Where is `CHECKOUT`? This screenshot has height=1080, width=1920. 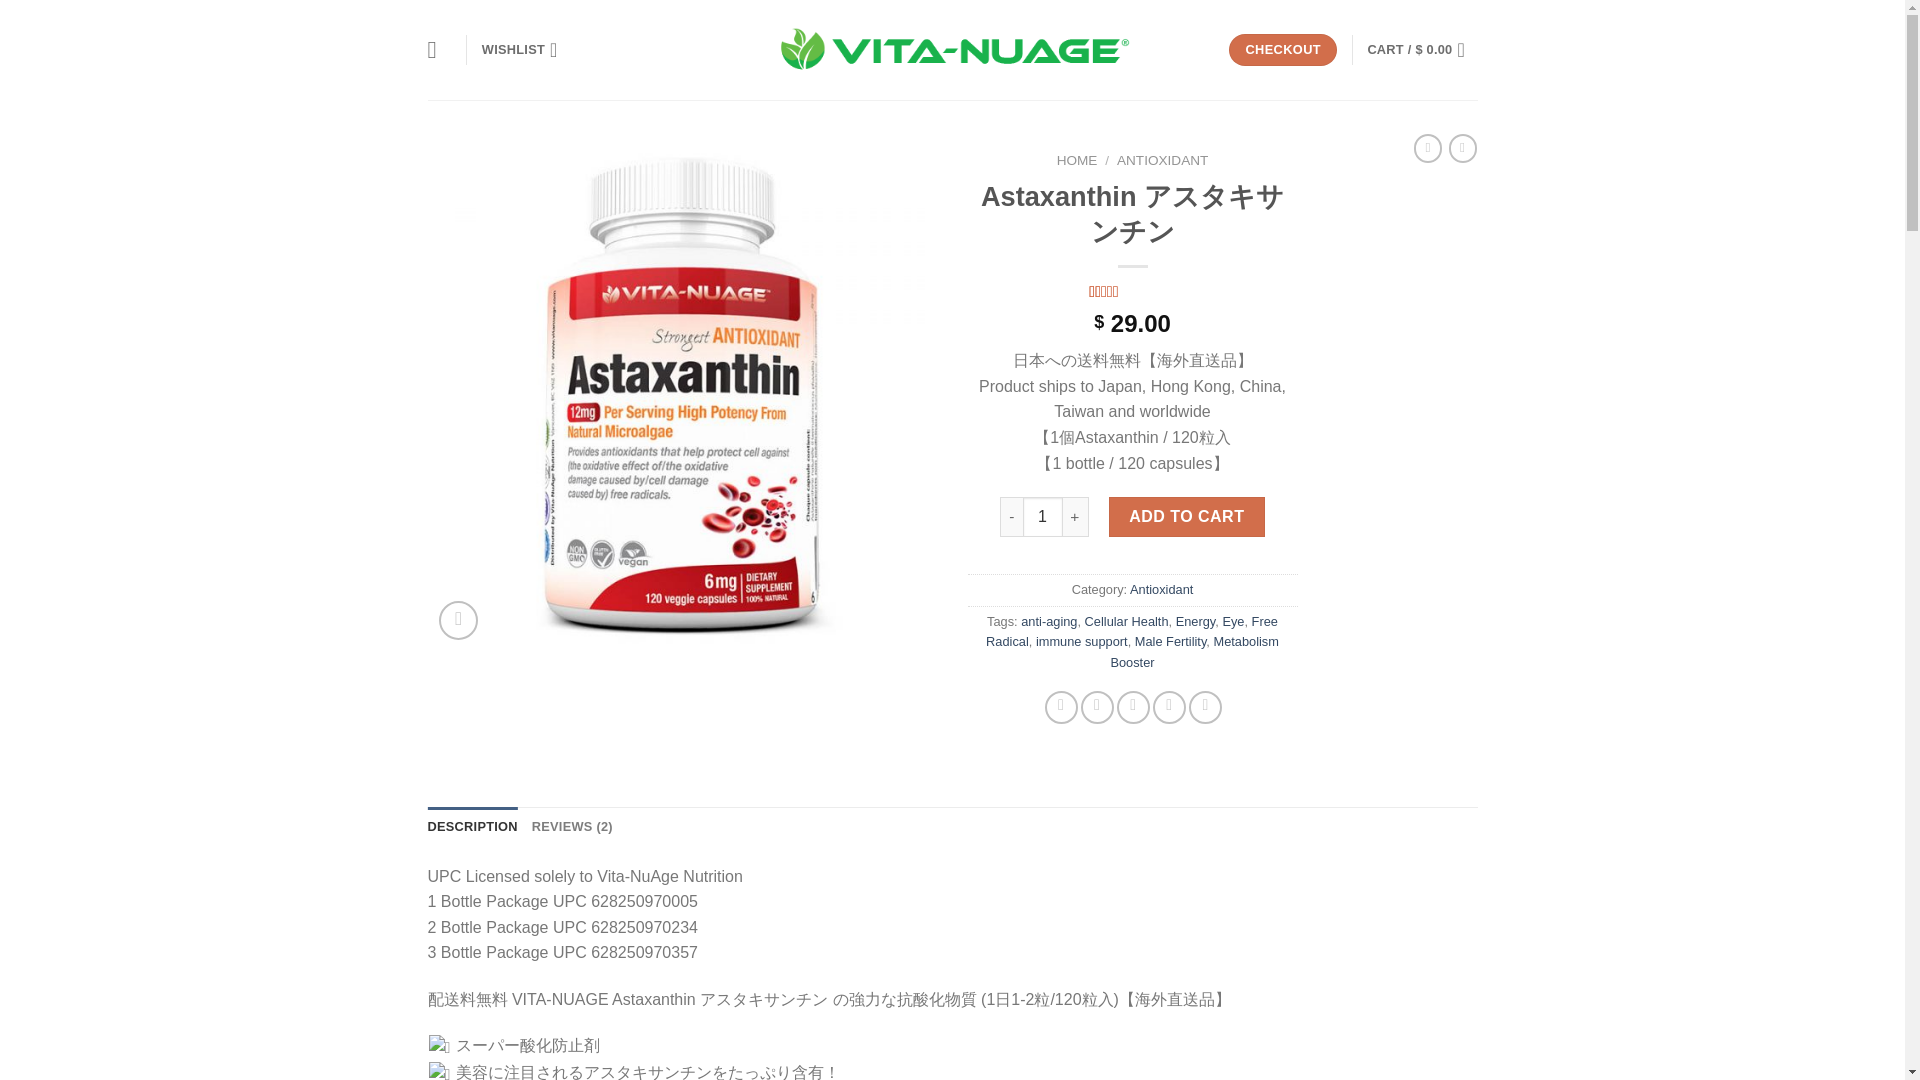
CHECKOUT is located at coordinates (1282, 50).